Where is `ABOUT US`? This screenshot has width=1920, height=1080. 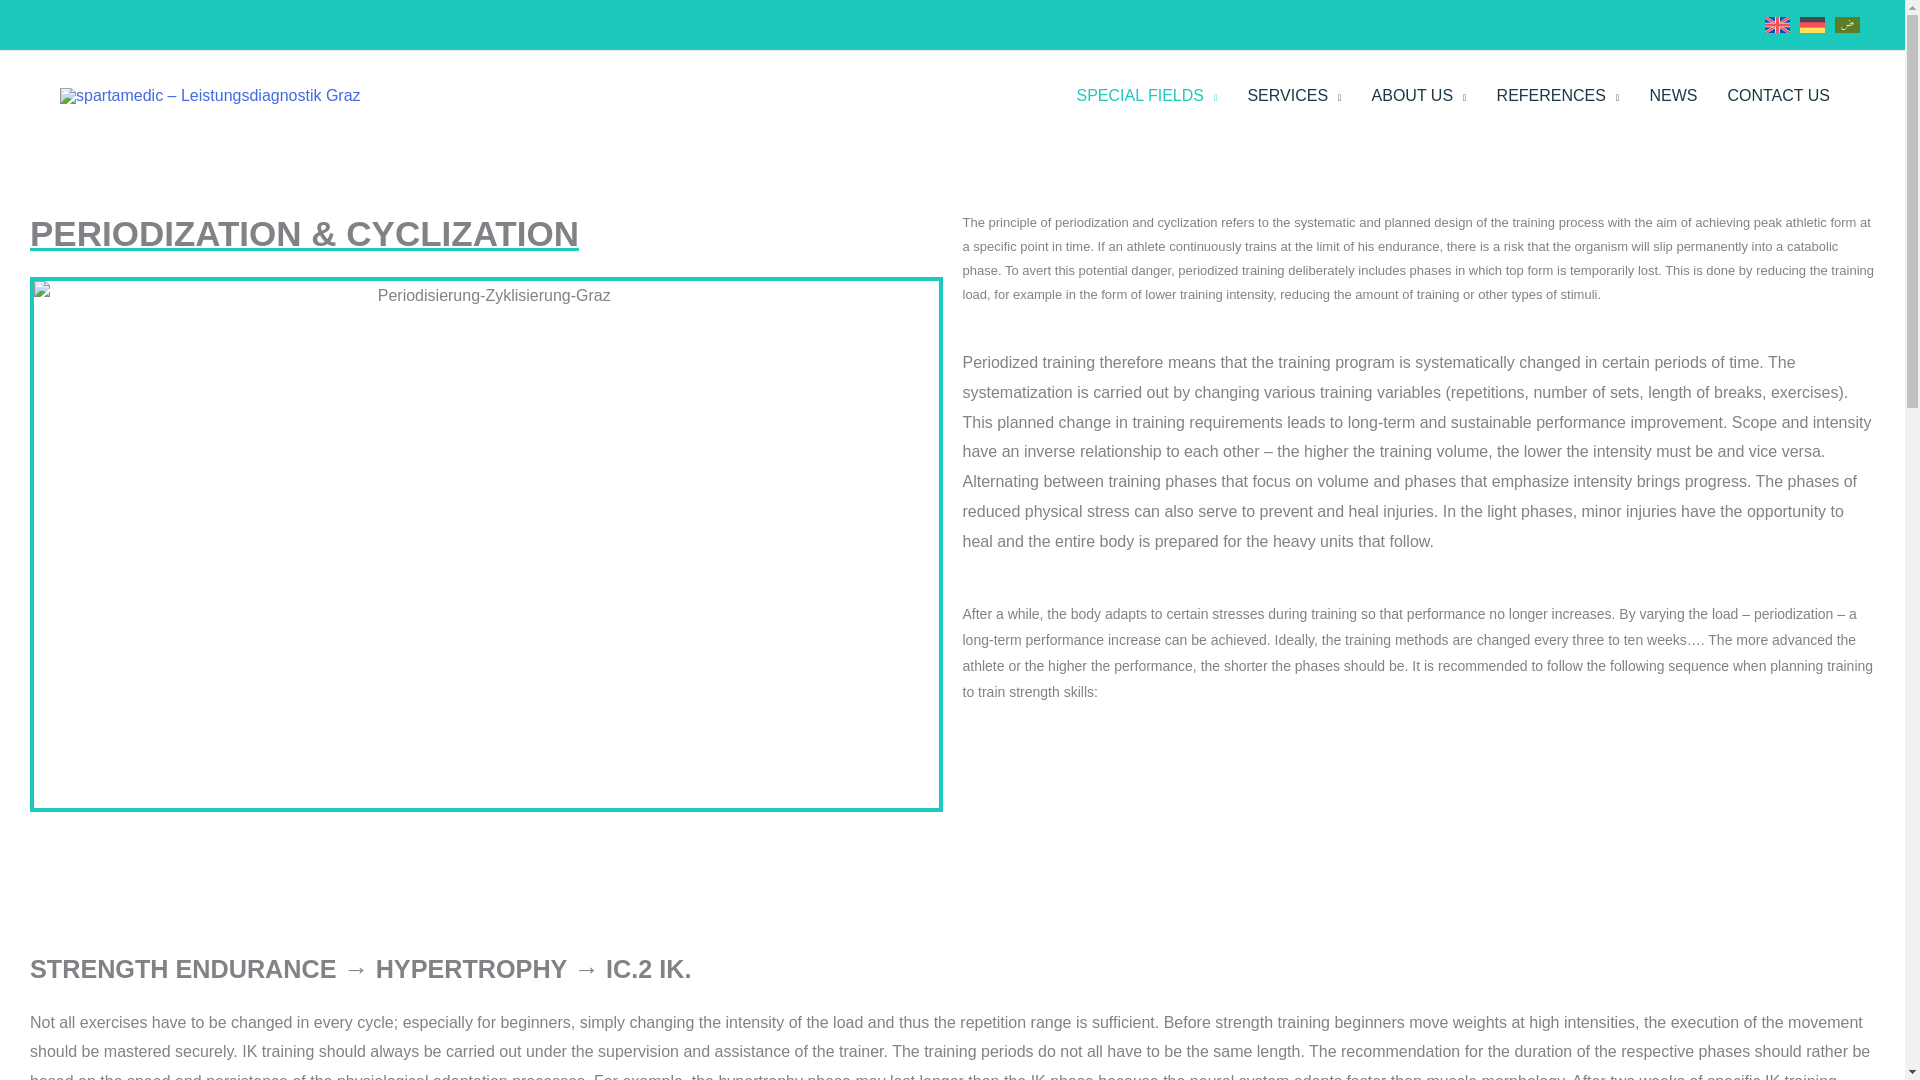
ABOUT US is located at coordinates (1420, 96).